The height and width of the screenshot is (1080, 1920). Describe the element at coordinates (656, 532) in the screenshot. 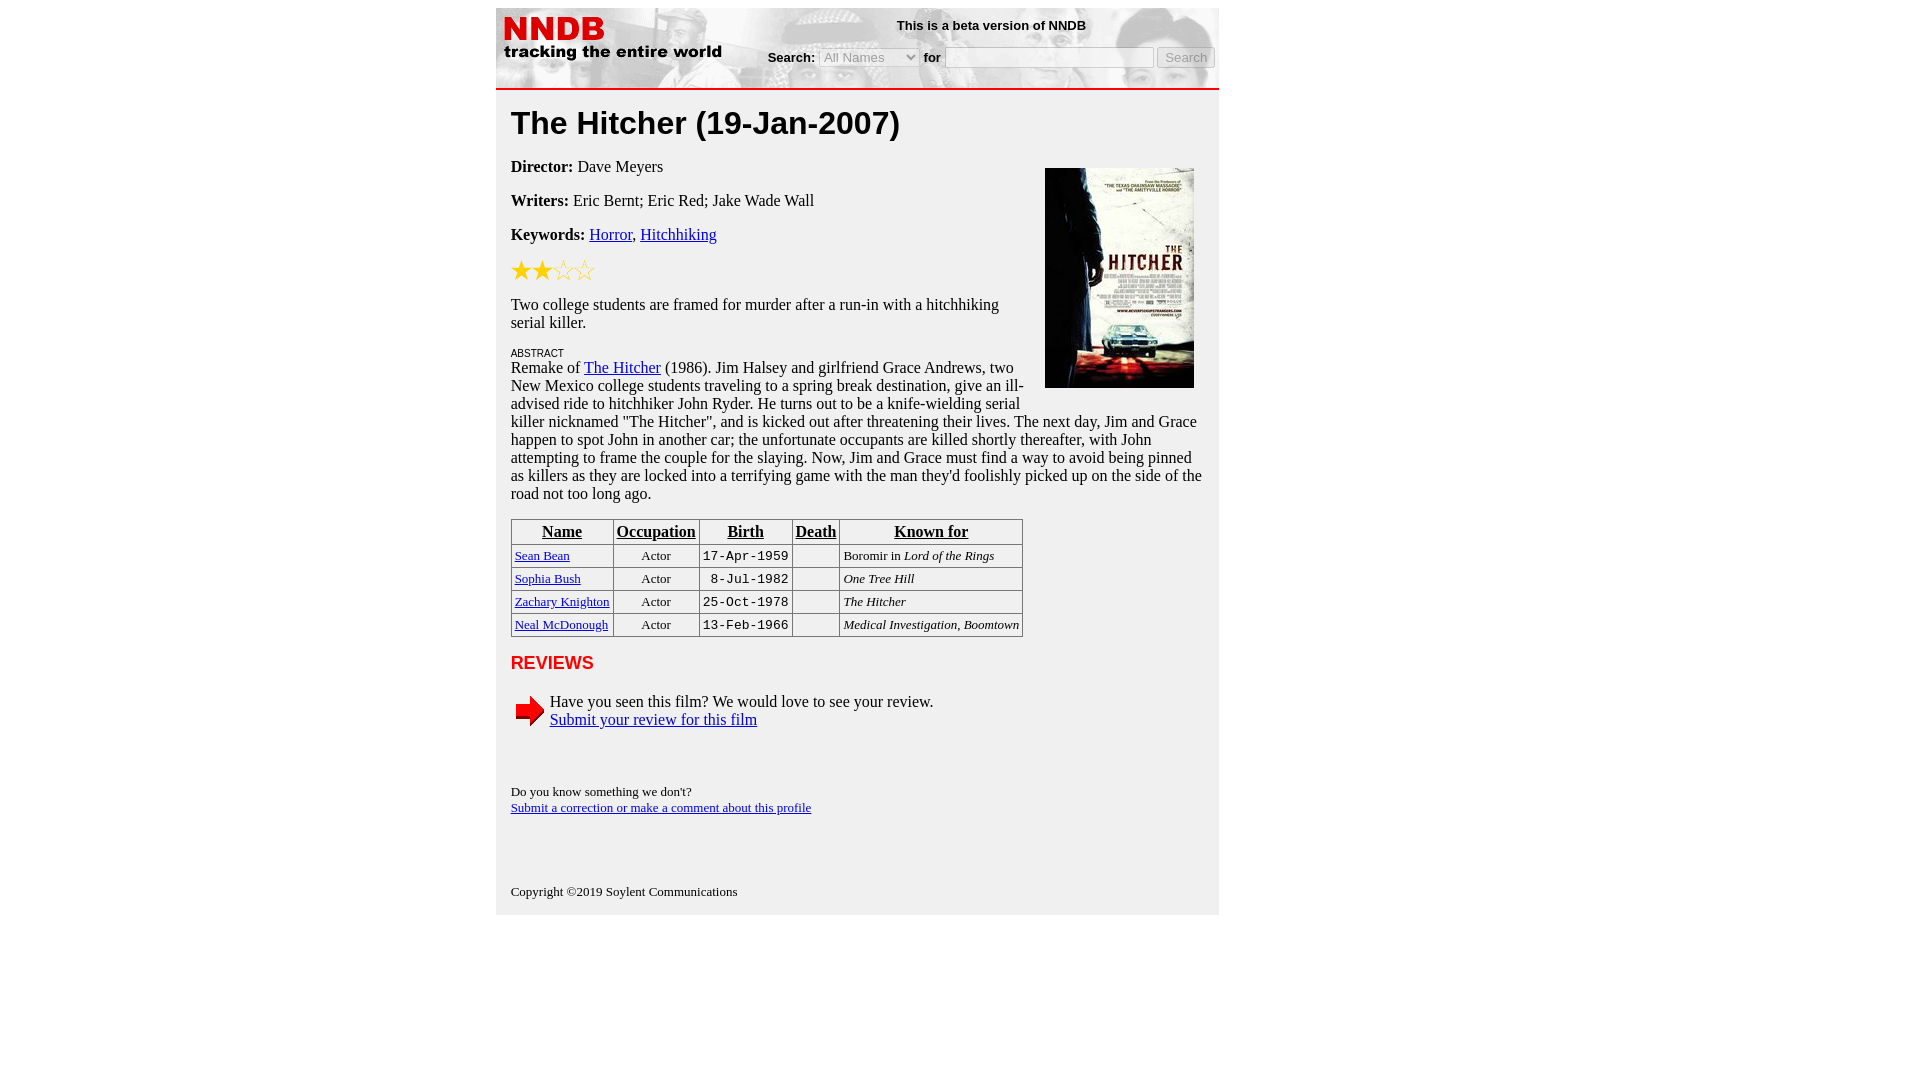

I see `Occupation` at that location.